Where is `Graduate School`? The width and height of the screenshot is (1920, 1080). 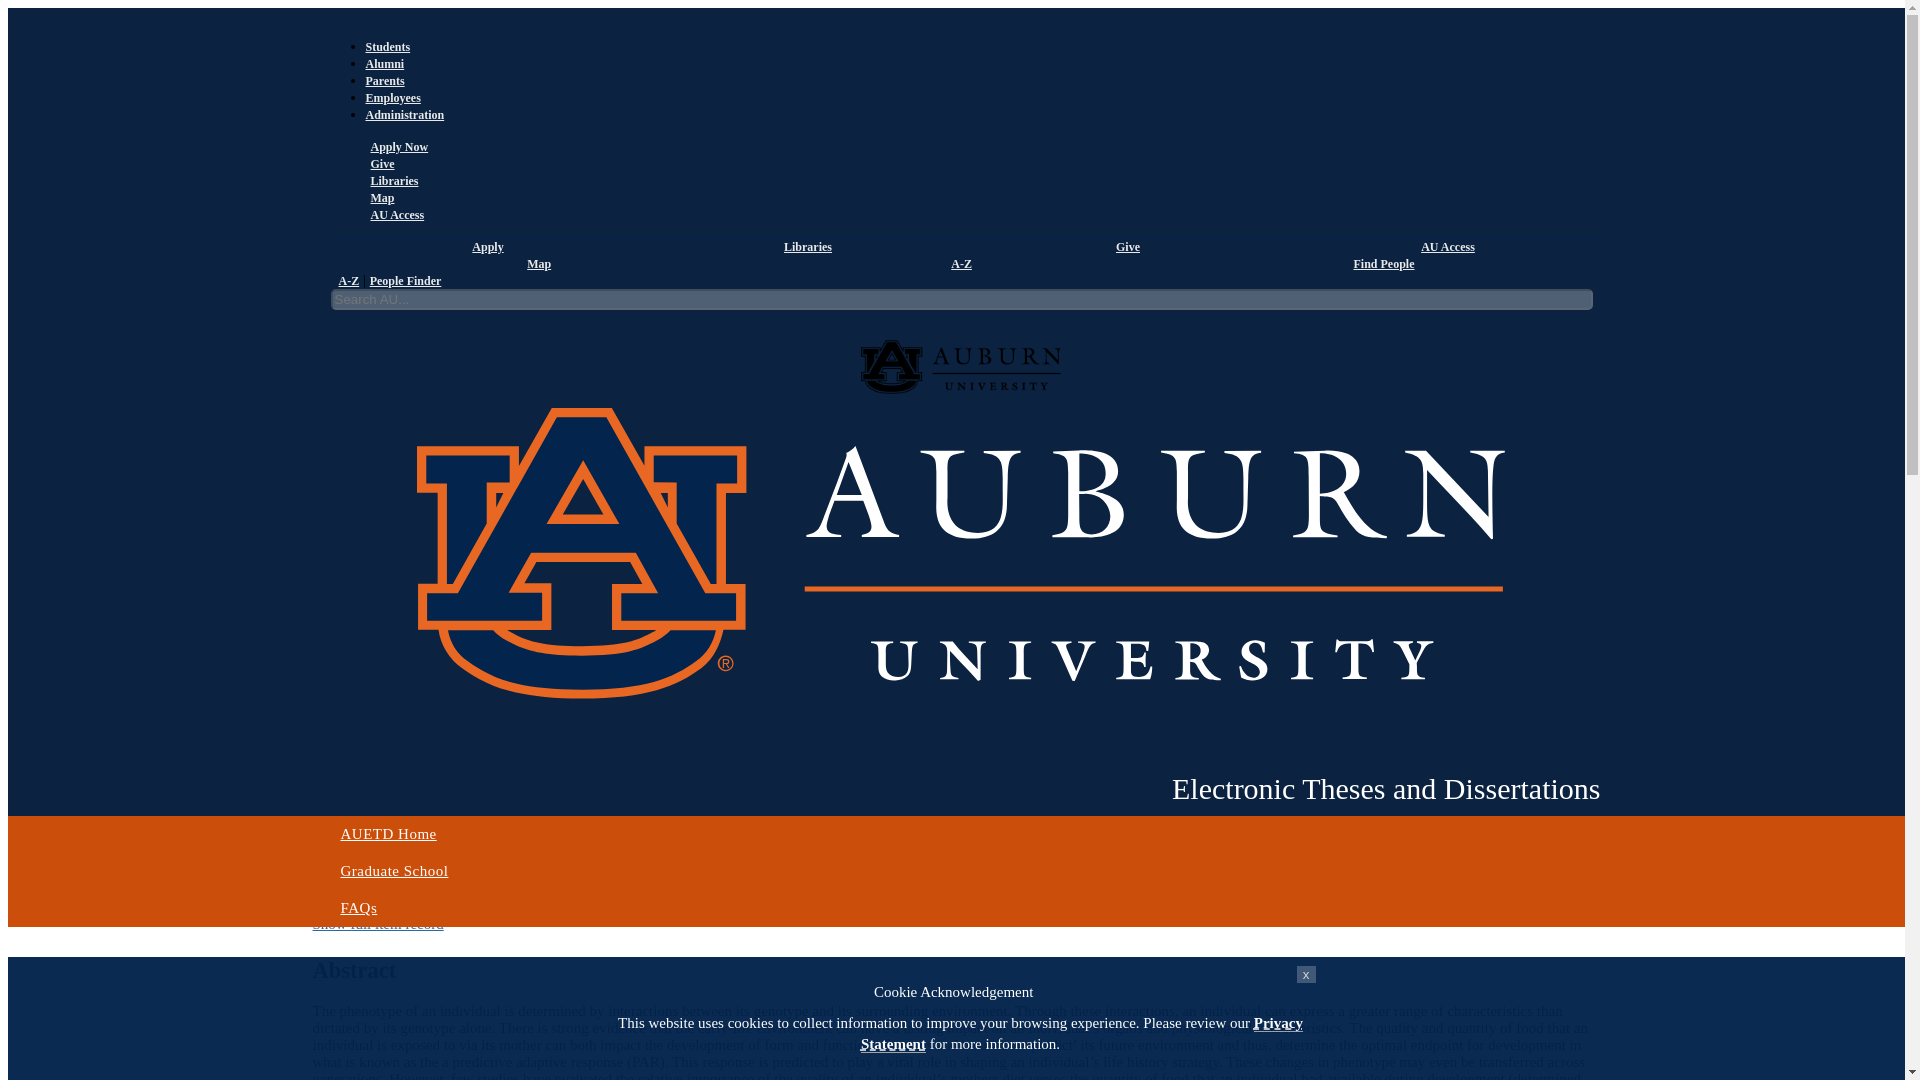 Graduate School is located at coordinates (960, 871).